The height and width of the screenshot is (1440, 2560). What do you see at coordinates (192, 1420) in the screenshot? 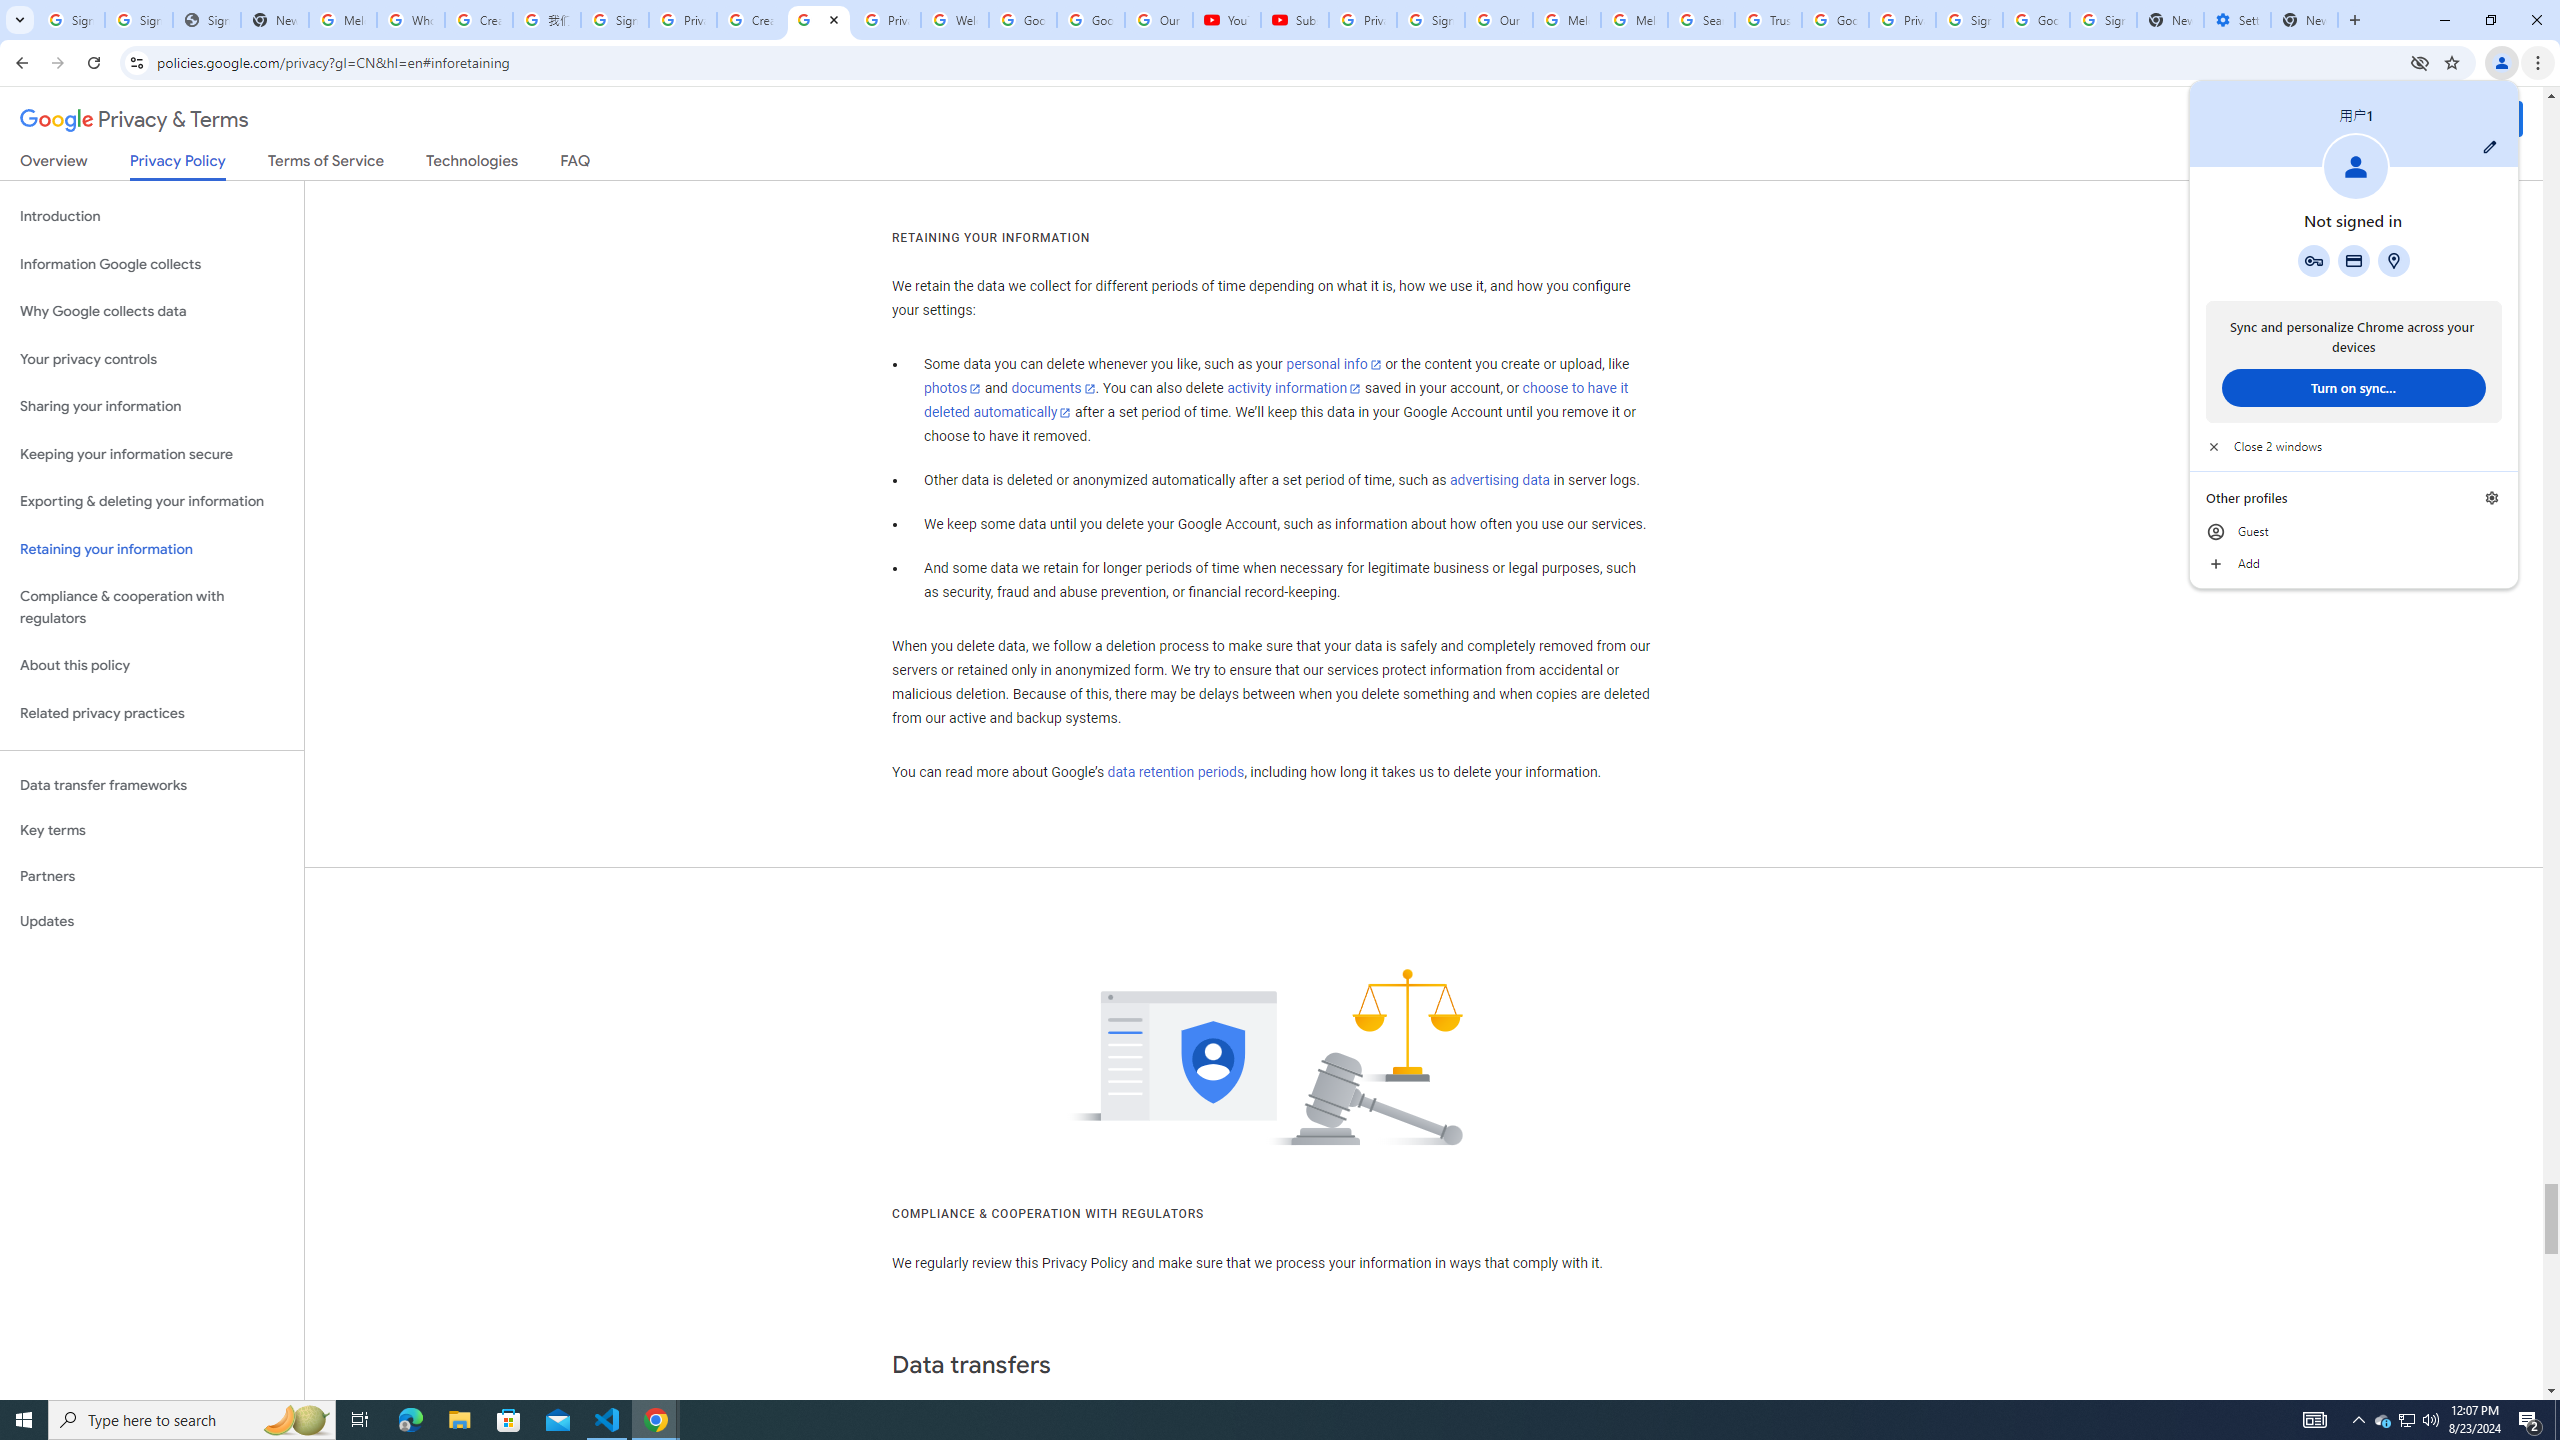
I see `advertising data` at bounding box center [192, 1420].